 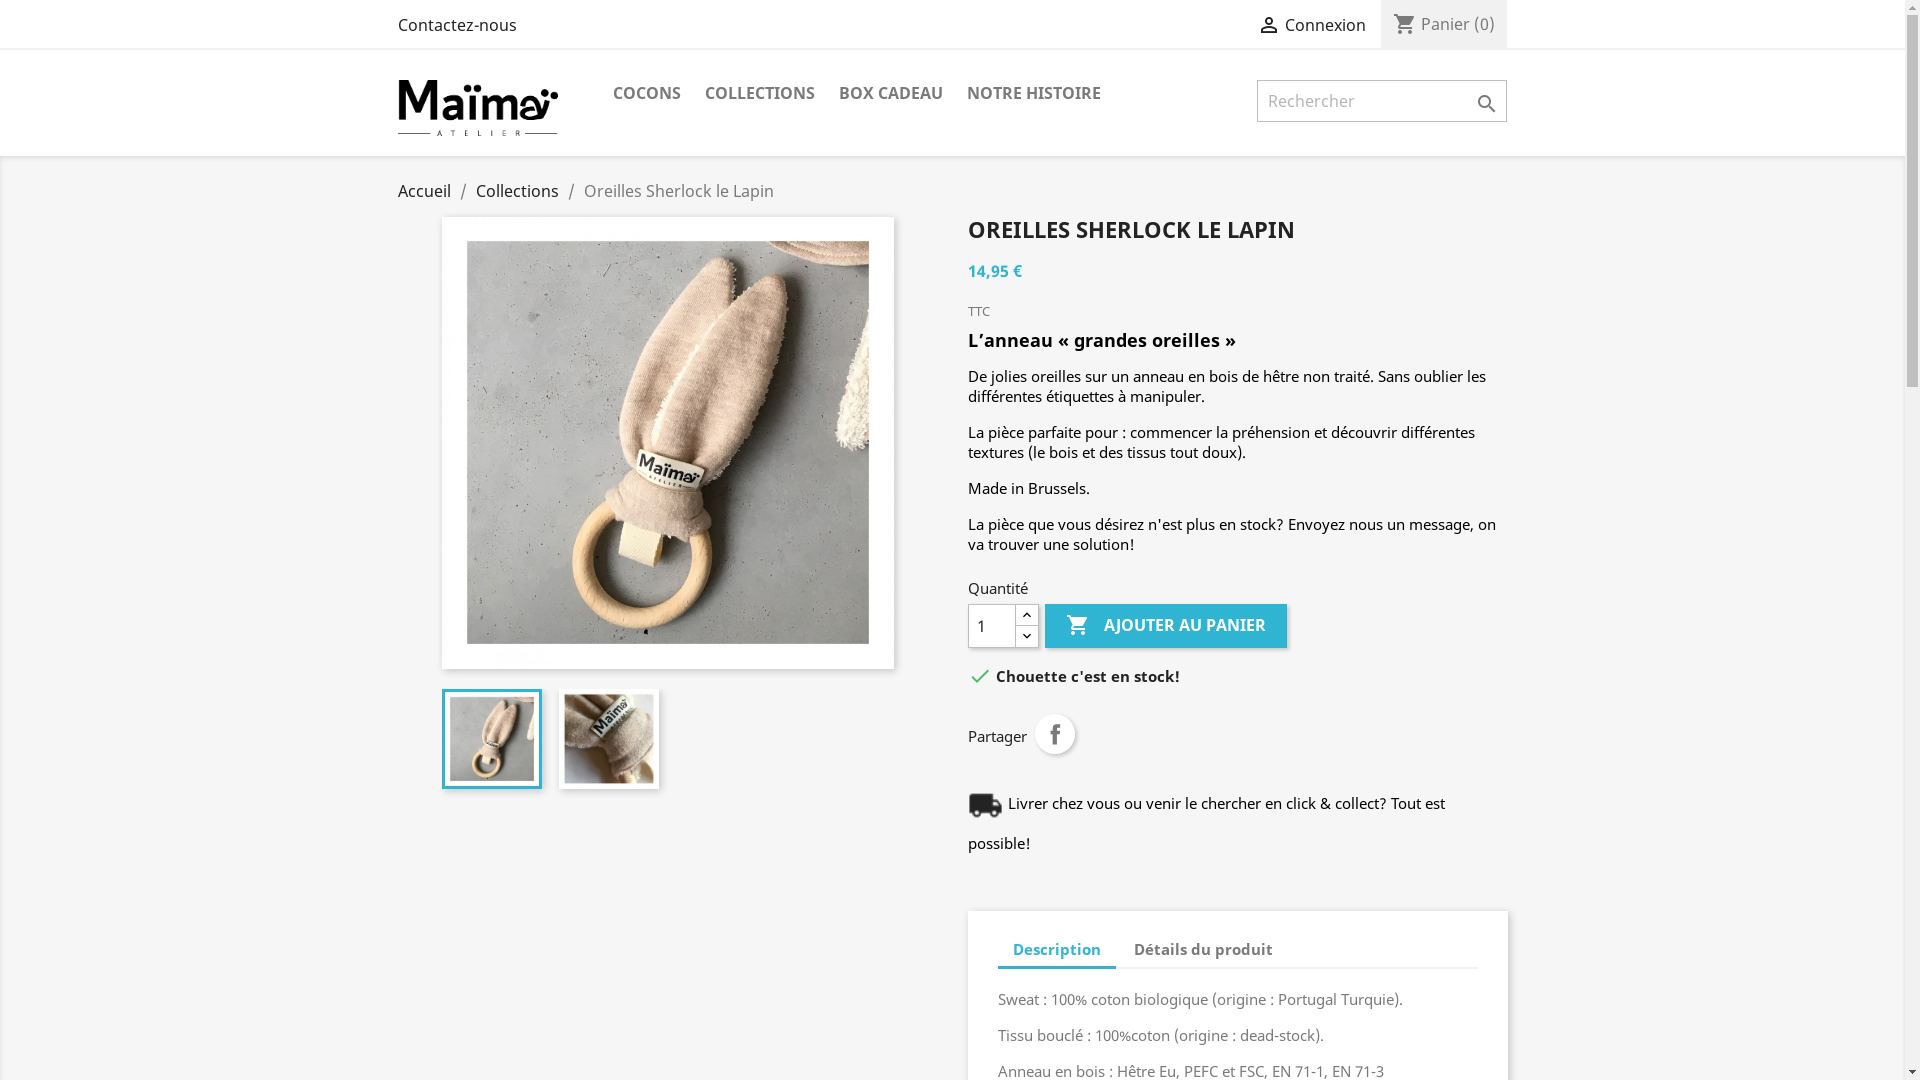 What do you see at coordinates (1033, 94) in the screenshot?
I see `NOTRE HISTOIRE` at bounding box center [1033, 94].